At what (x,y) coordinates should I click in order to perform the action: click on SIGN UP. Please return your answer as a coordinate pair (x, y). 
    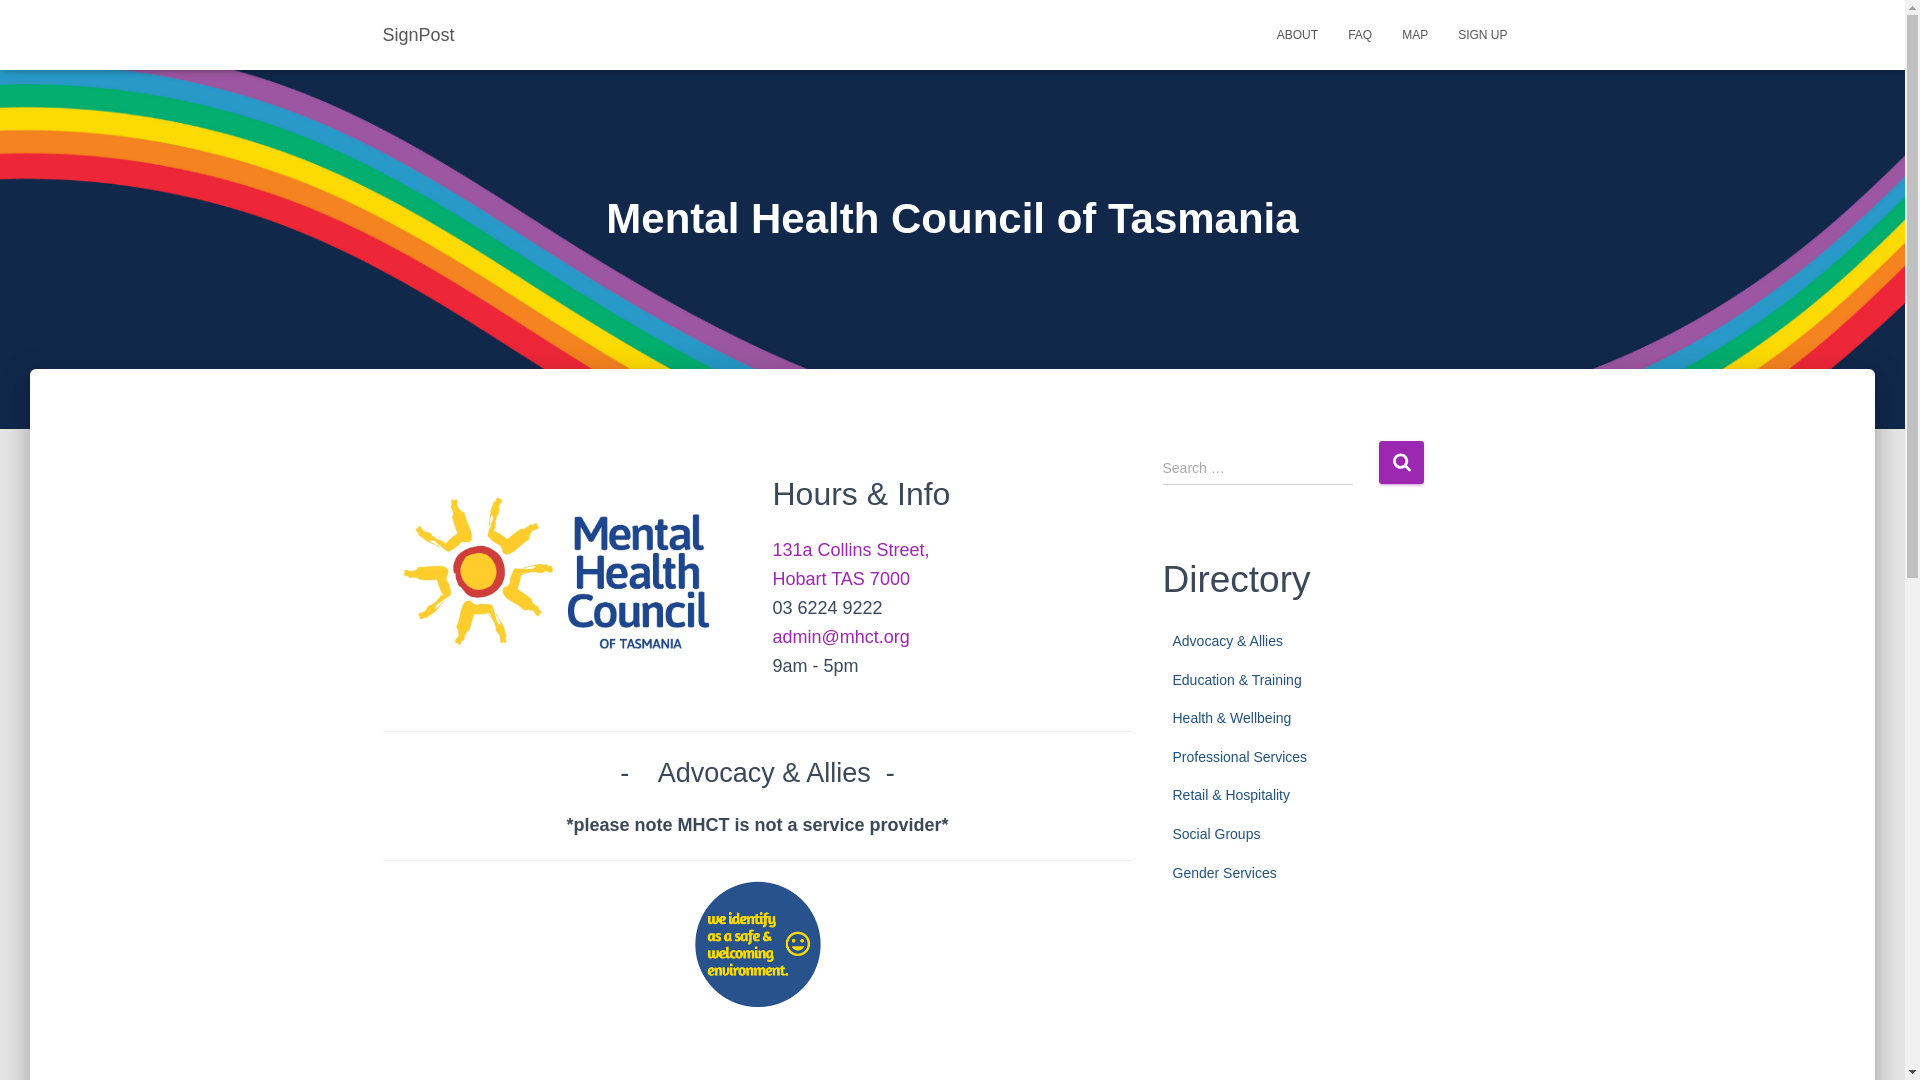
    Looking at the image, I should click on (1482, 34).